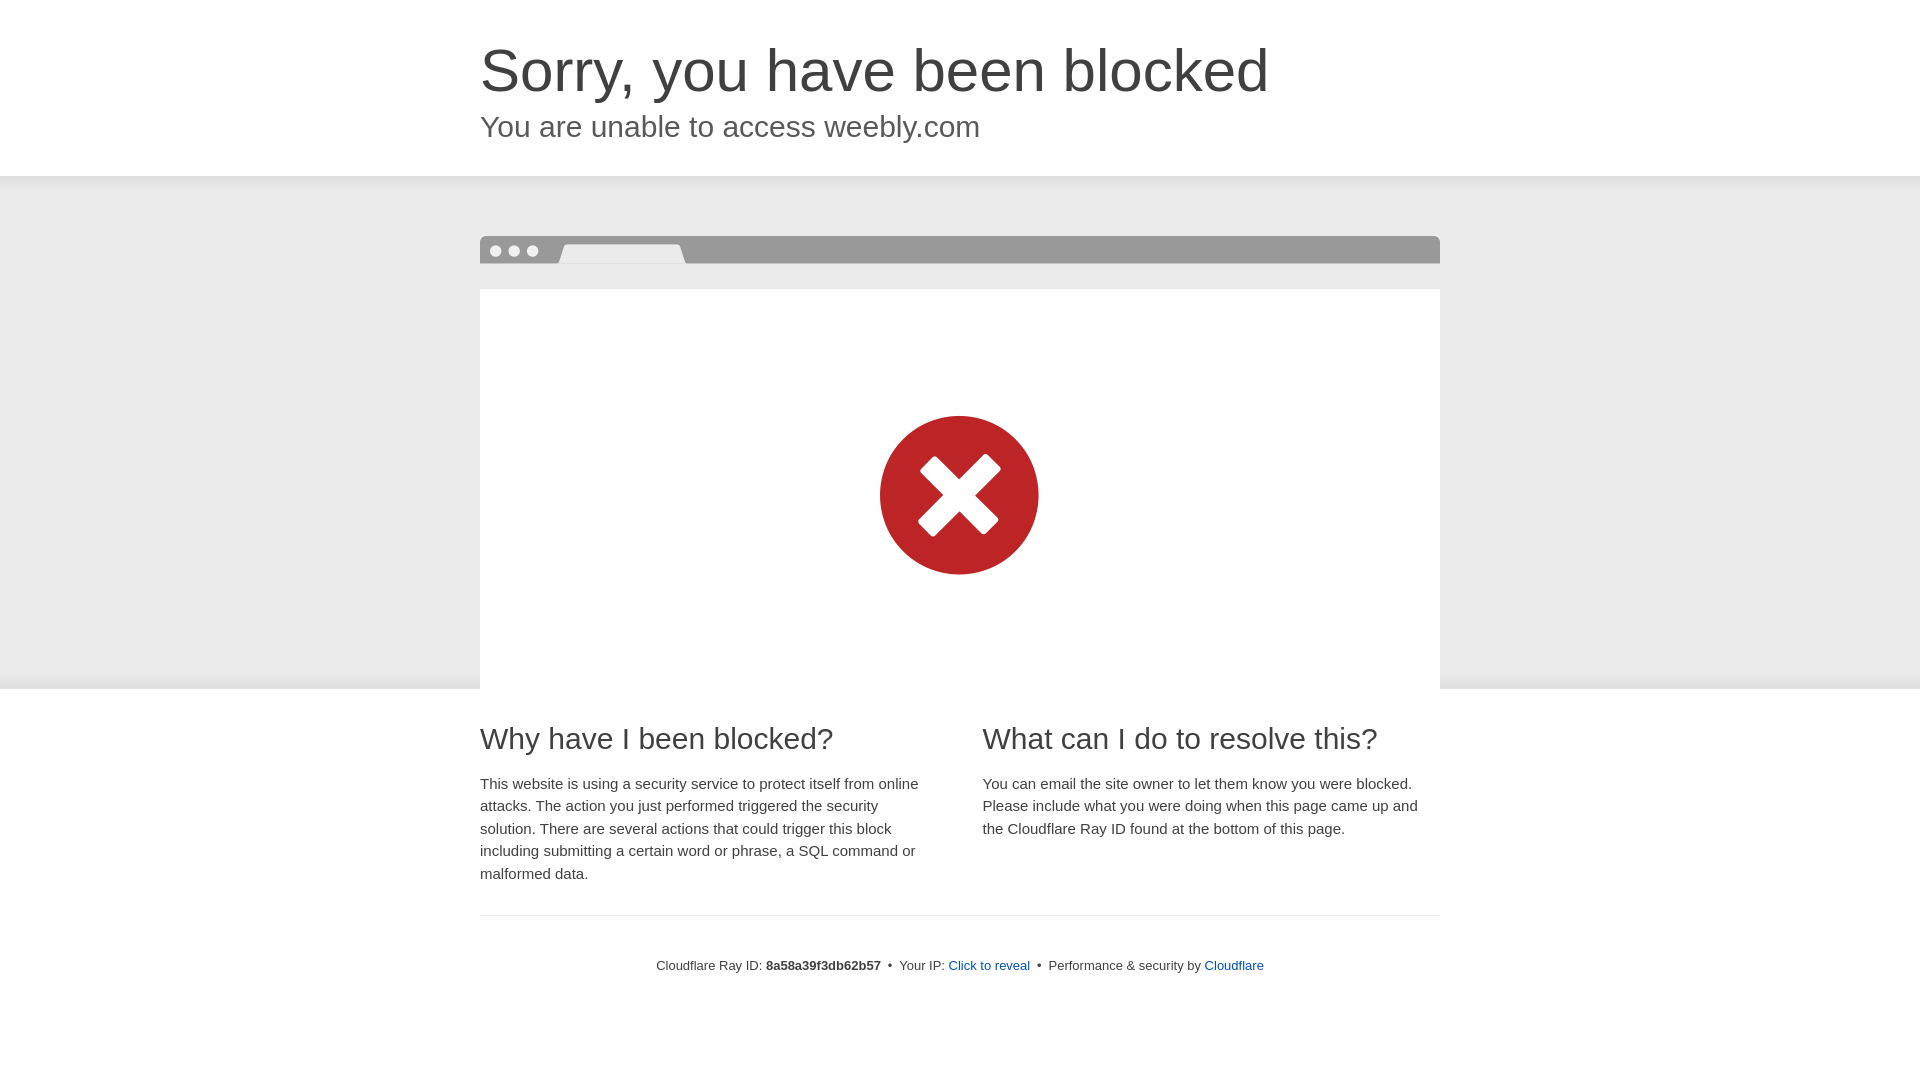  I want to click on Click to reveal, so click(990, 966).